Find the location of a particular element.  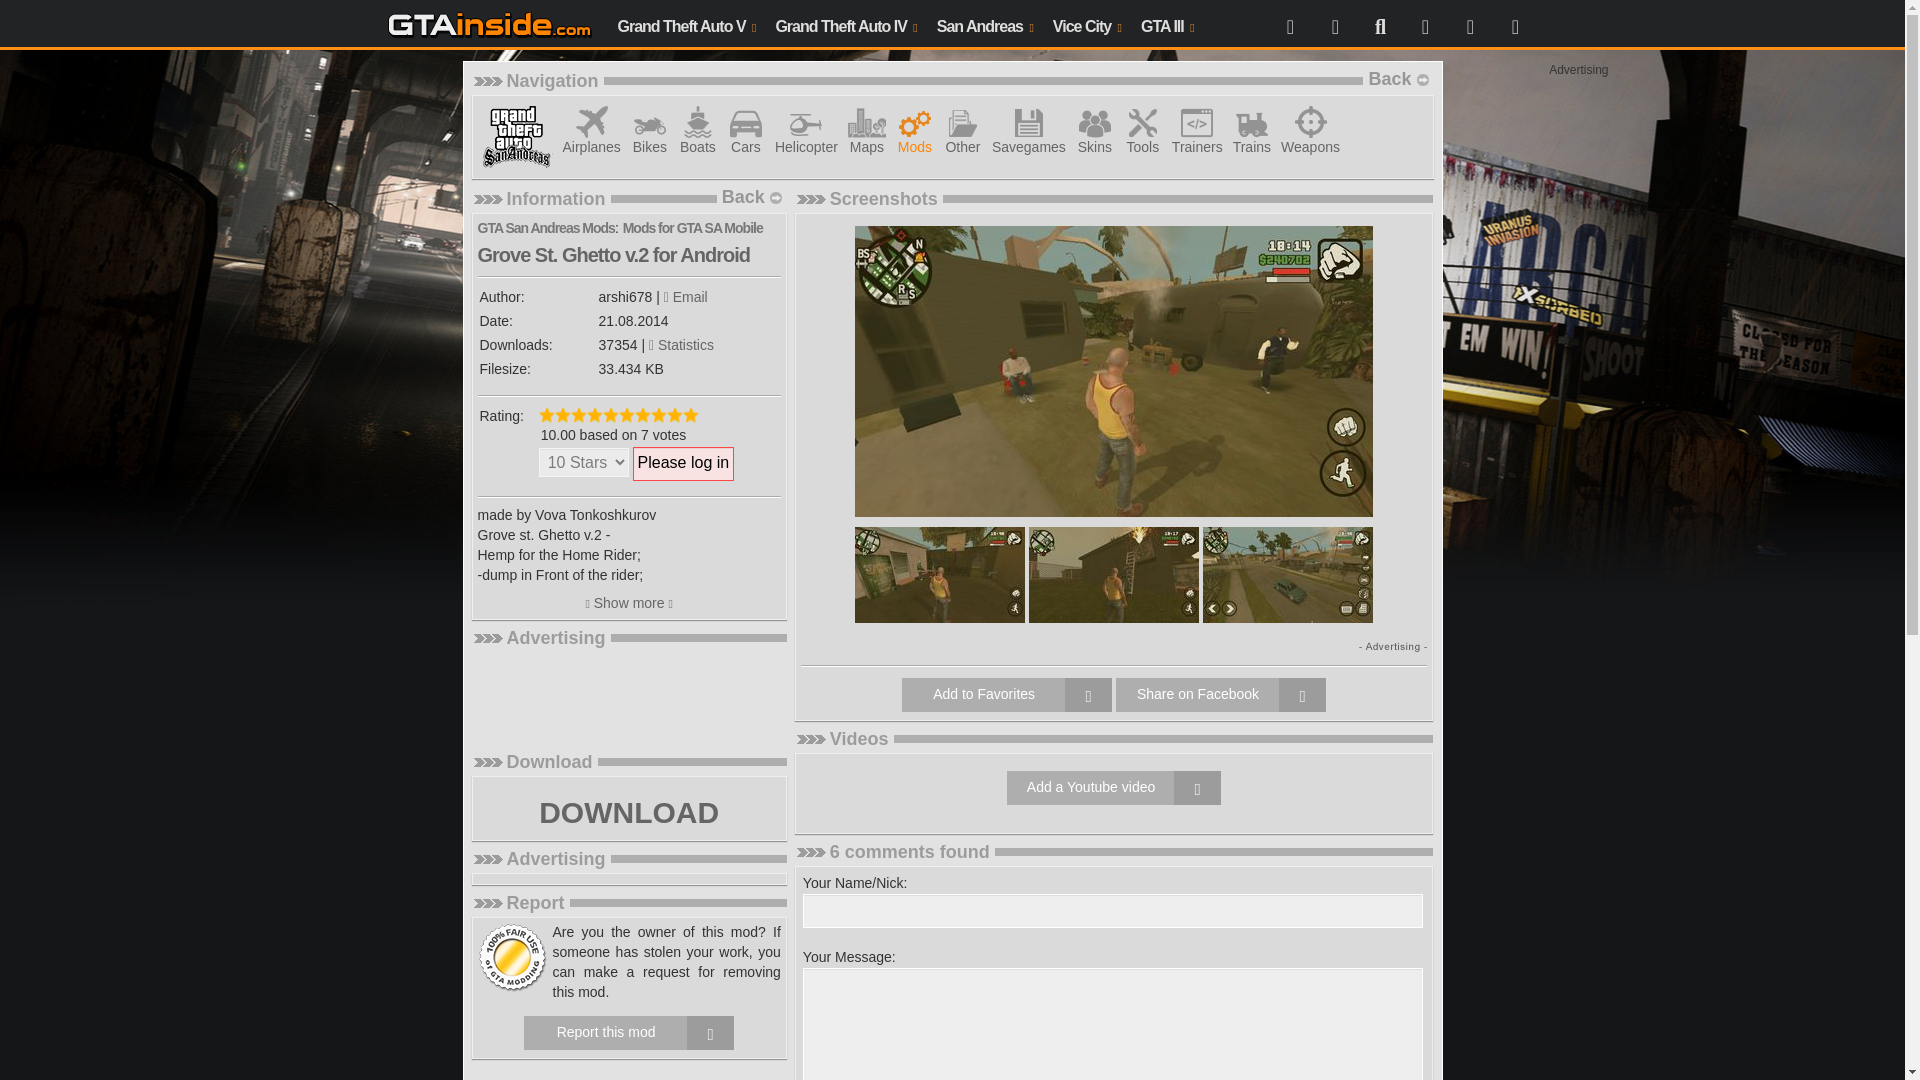

Grand Theft Auto IV is located at coordinates (844, 24).